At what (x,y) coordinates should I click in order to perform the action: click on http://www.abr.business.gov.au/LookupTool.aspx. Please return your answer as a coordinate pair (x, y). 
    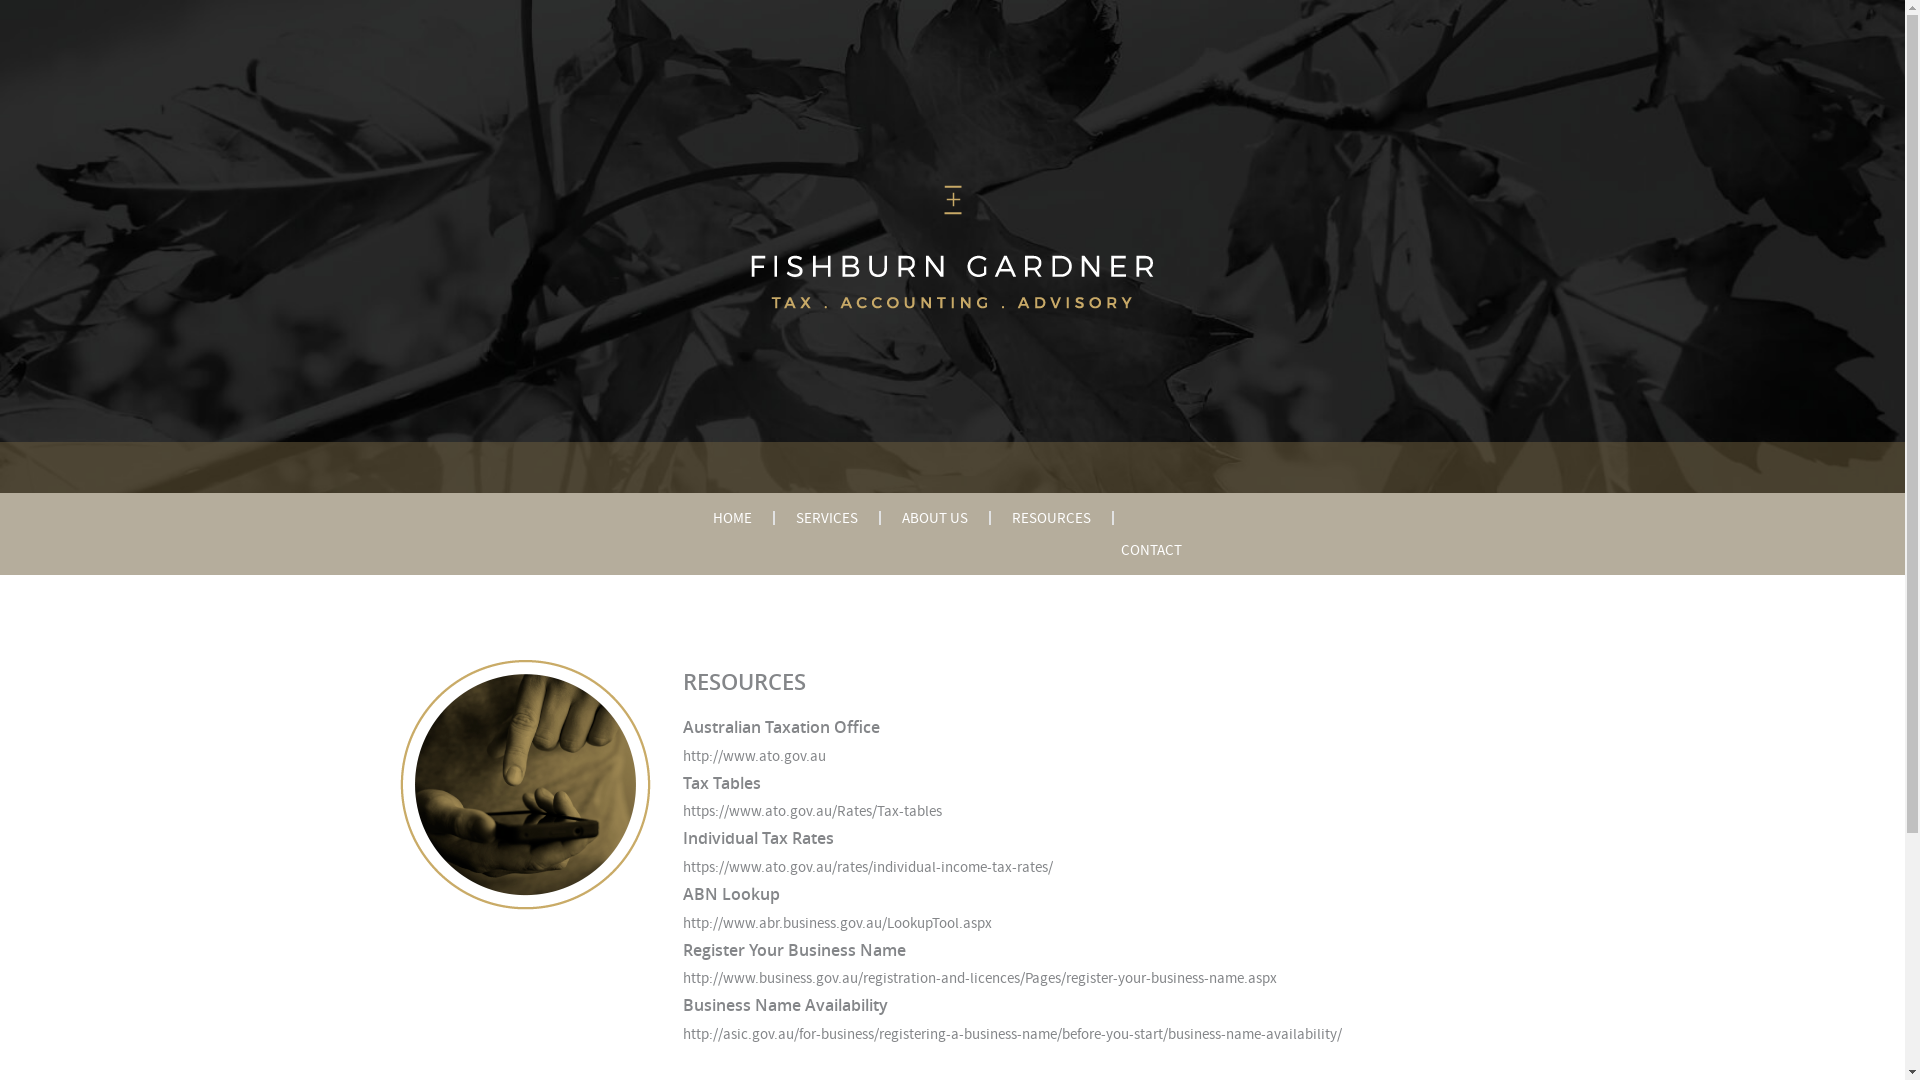
    Looking at the image, I should click on (836, 923).